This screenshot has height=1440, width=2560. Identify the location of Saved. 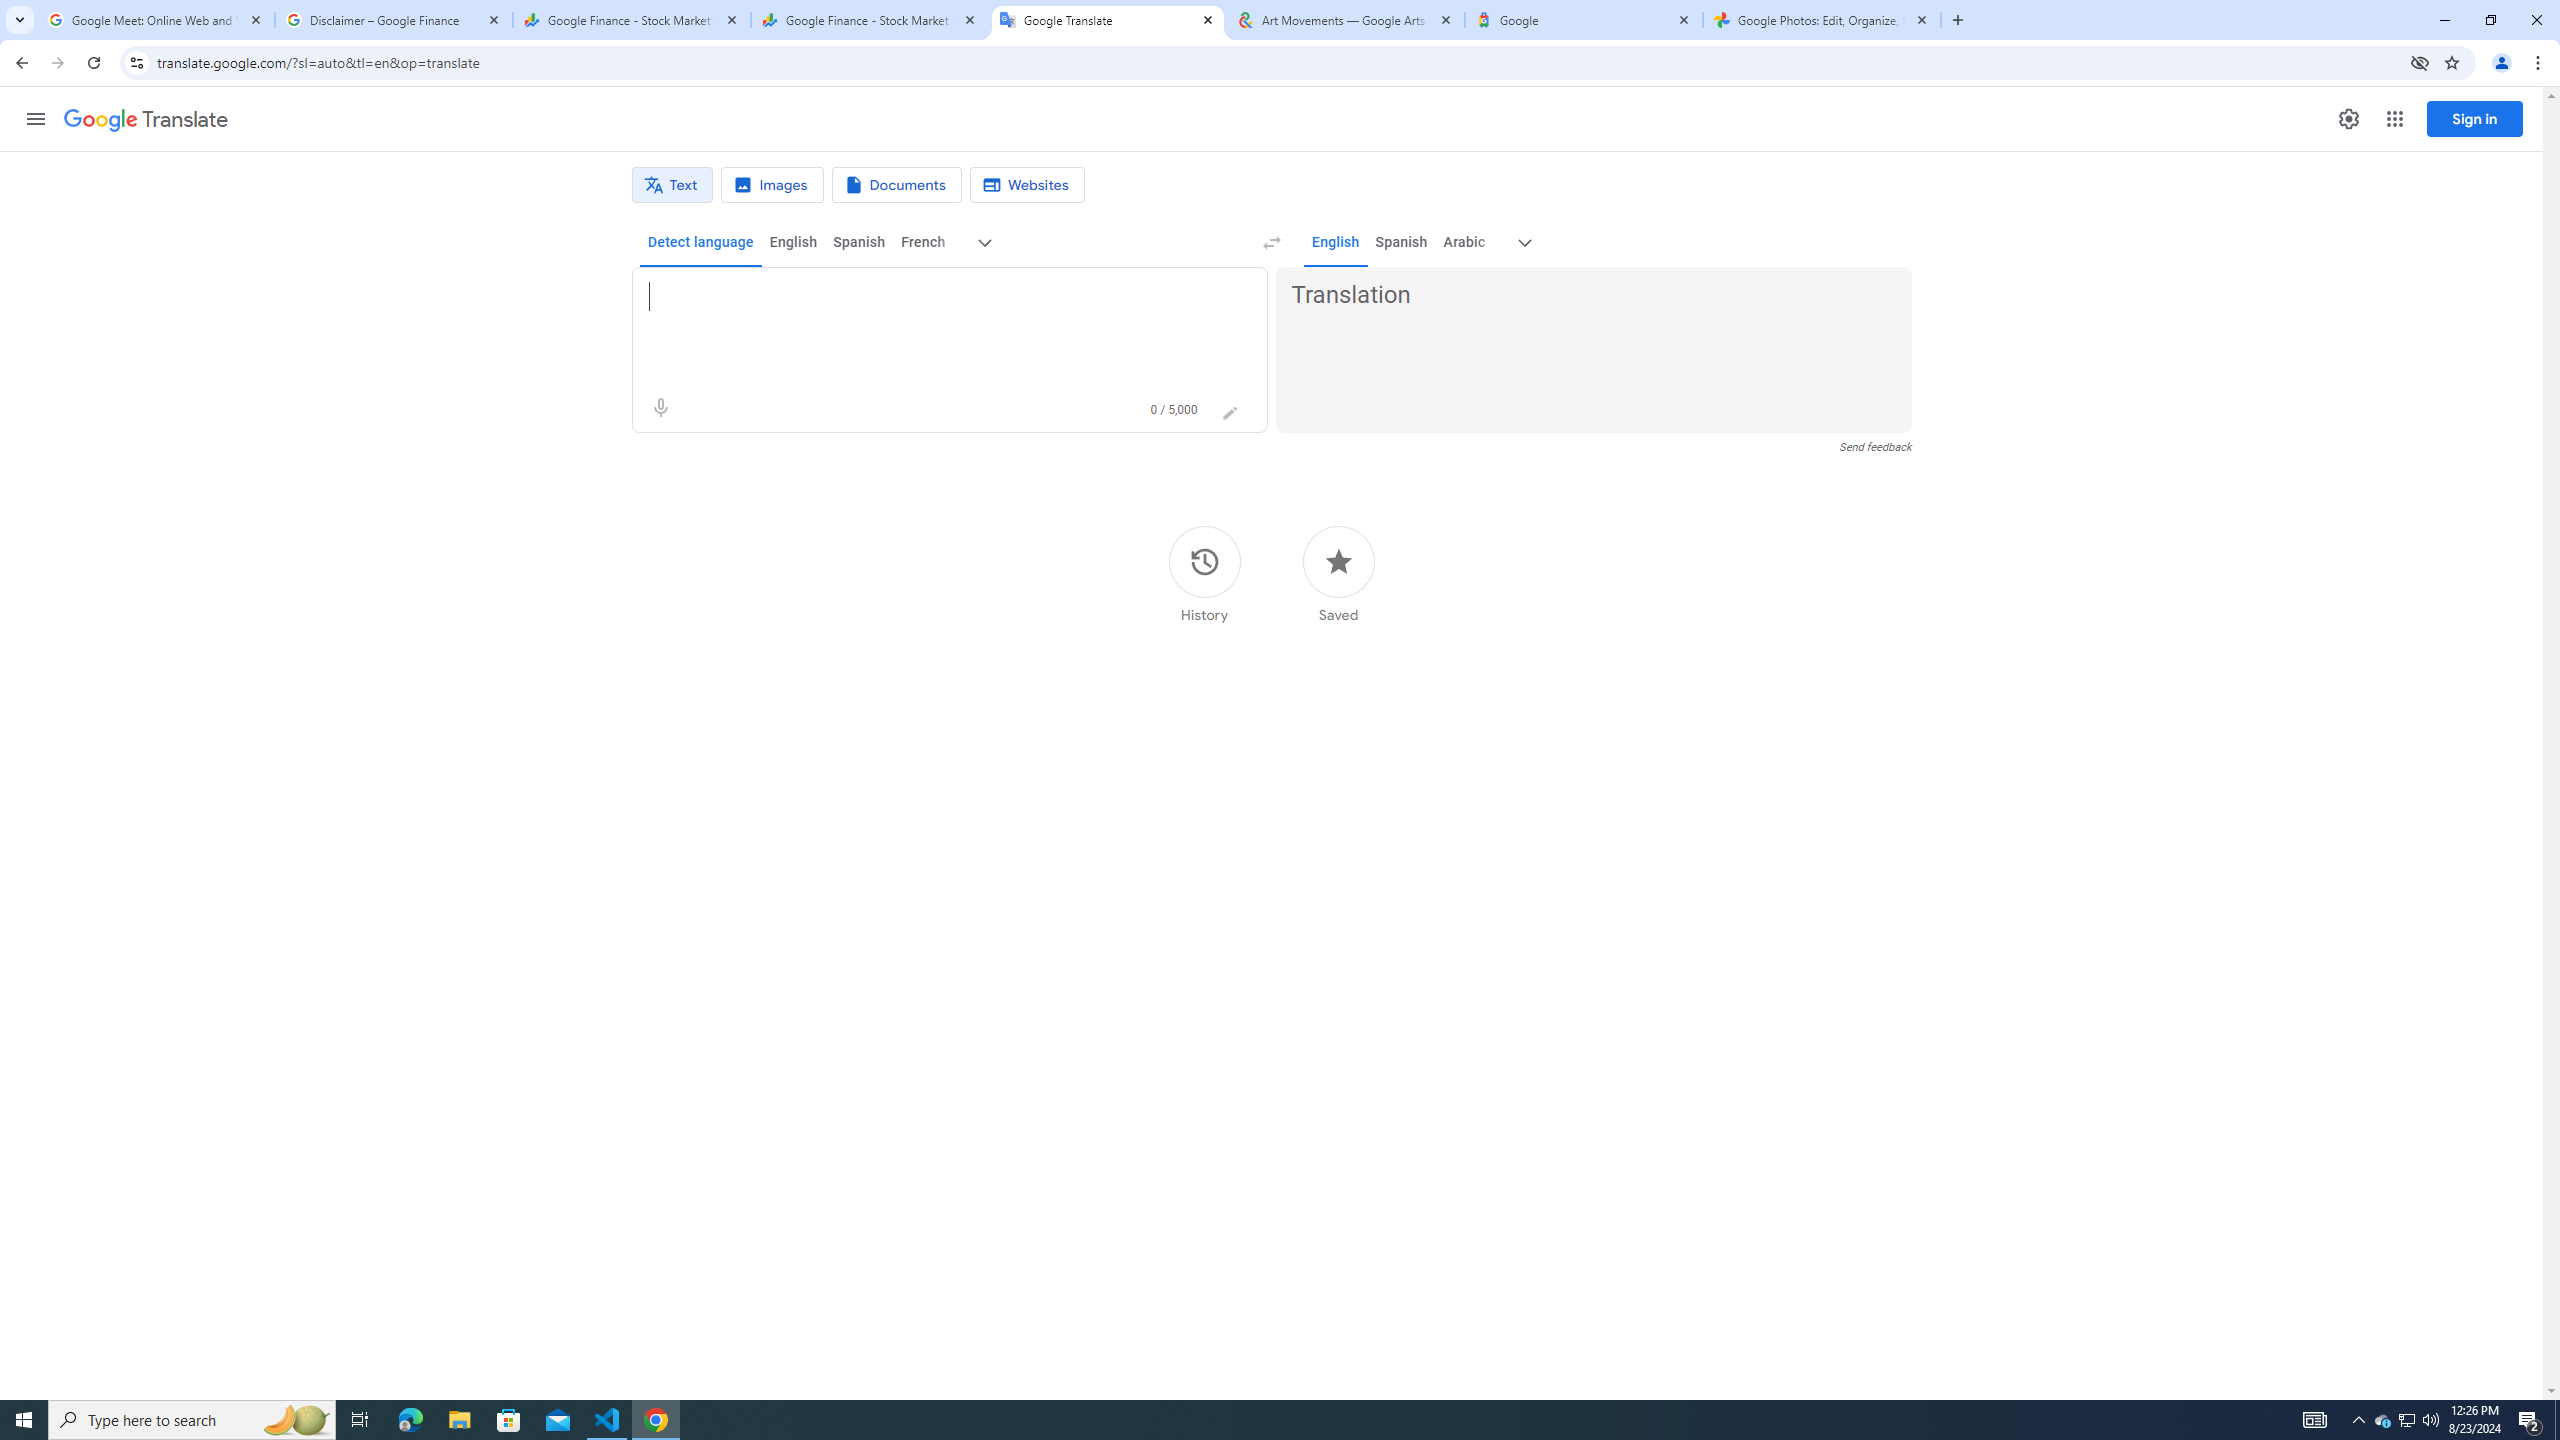
(1338, 574).